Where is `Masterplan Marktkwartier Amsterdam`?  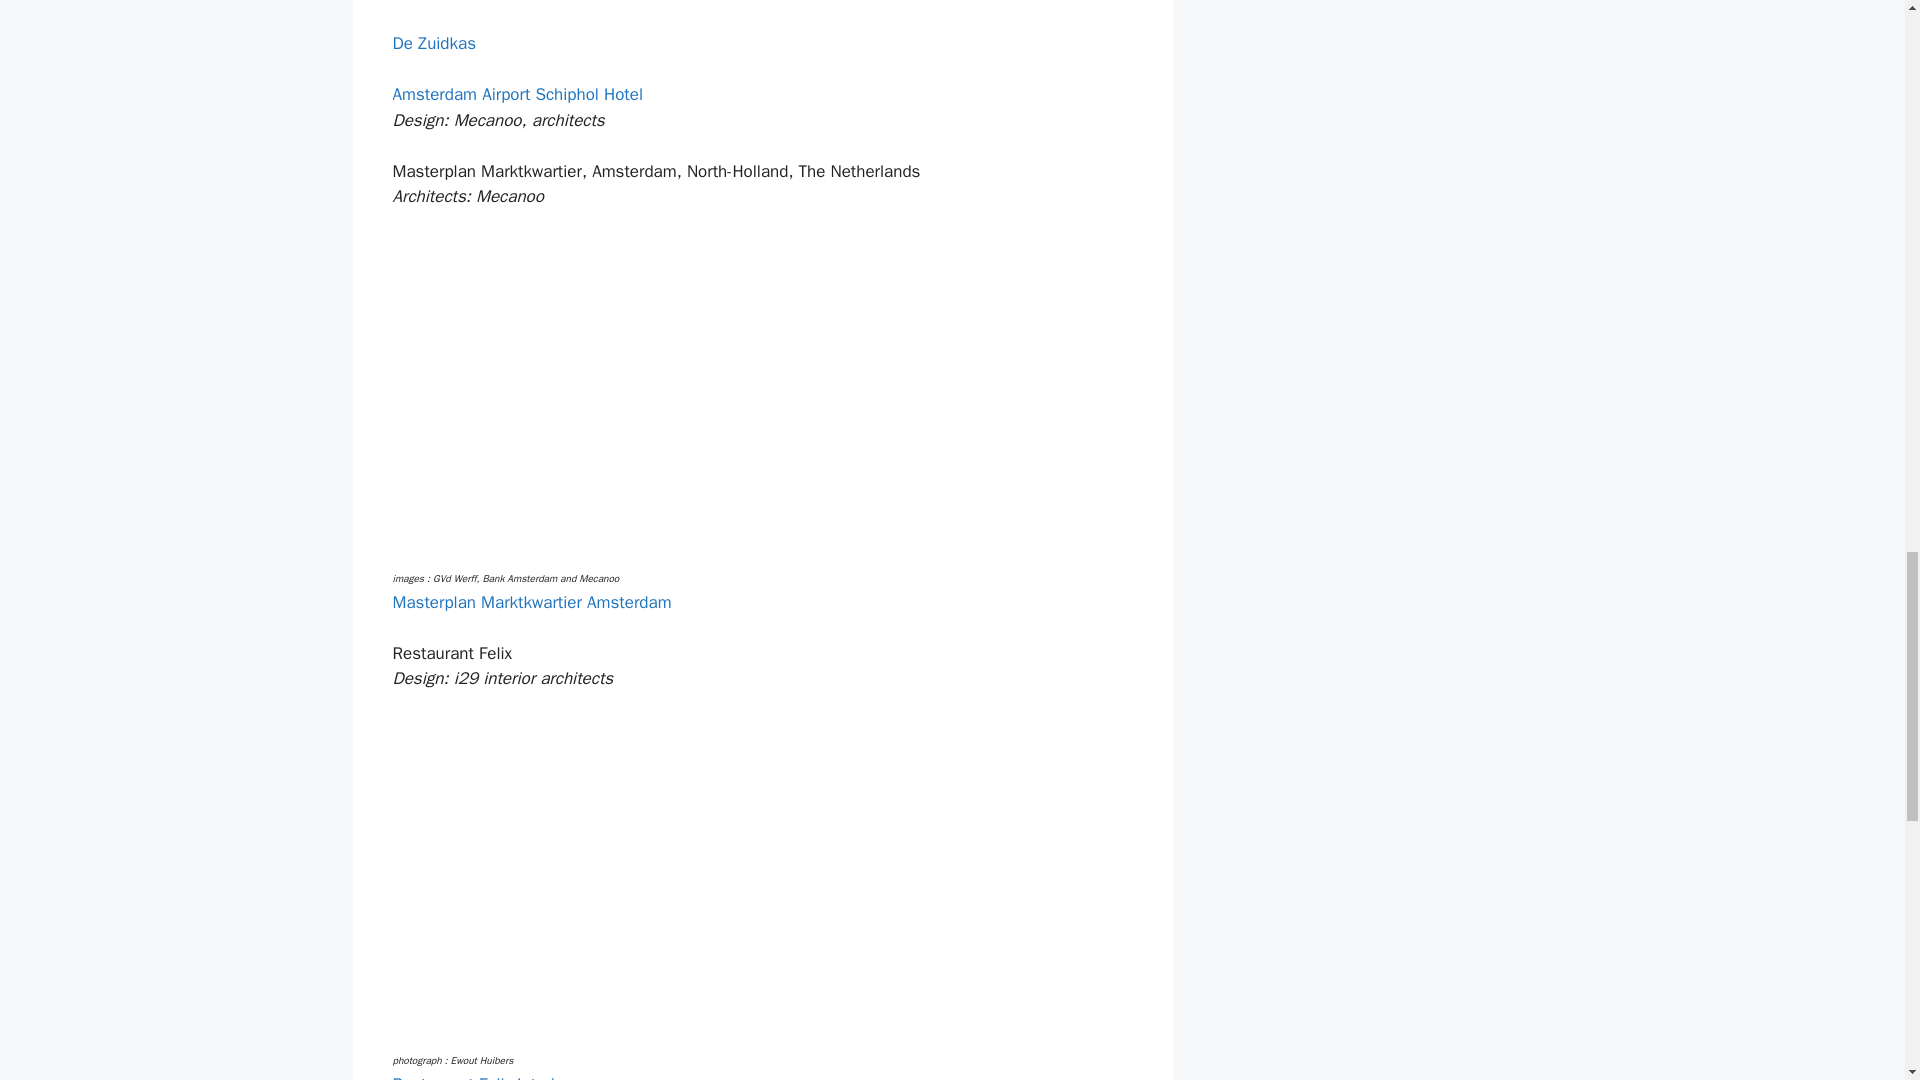
Masterplan Marktkwartier Amsterdam is located at coordinates (530, 602).